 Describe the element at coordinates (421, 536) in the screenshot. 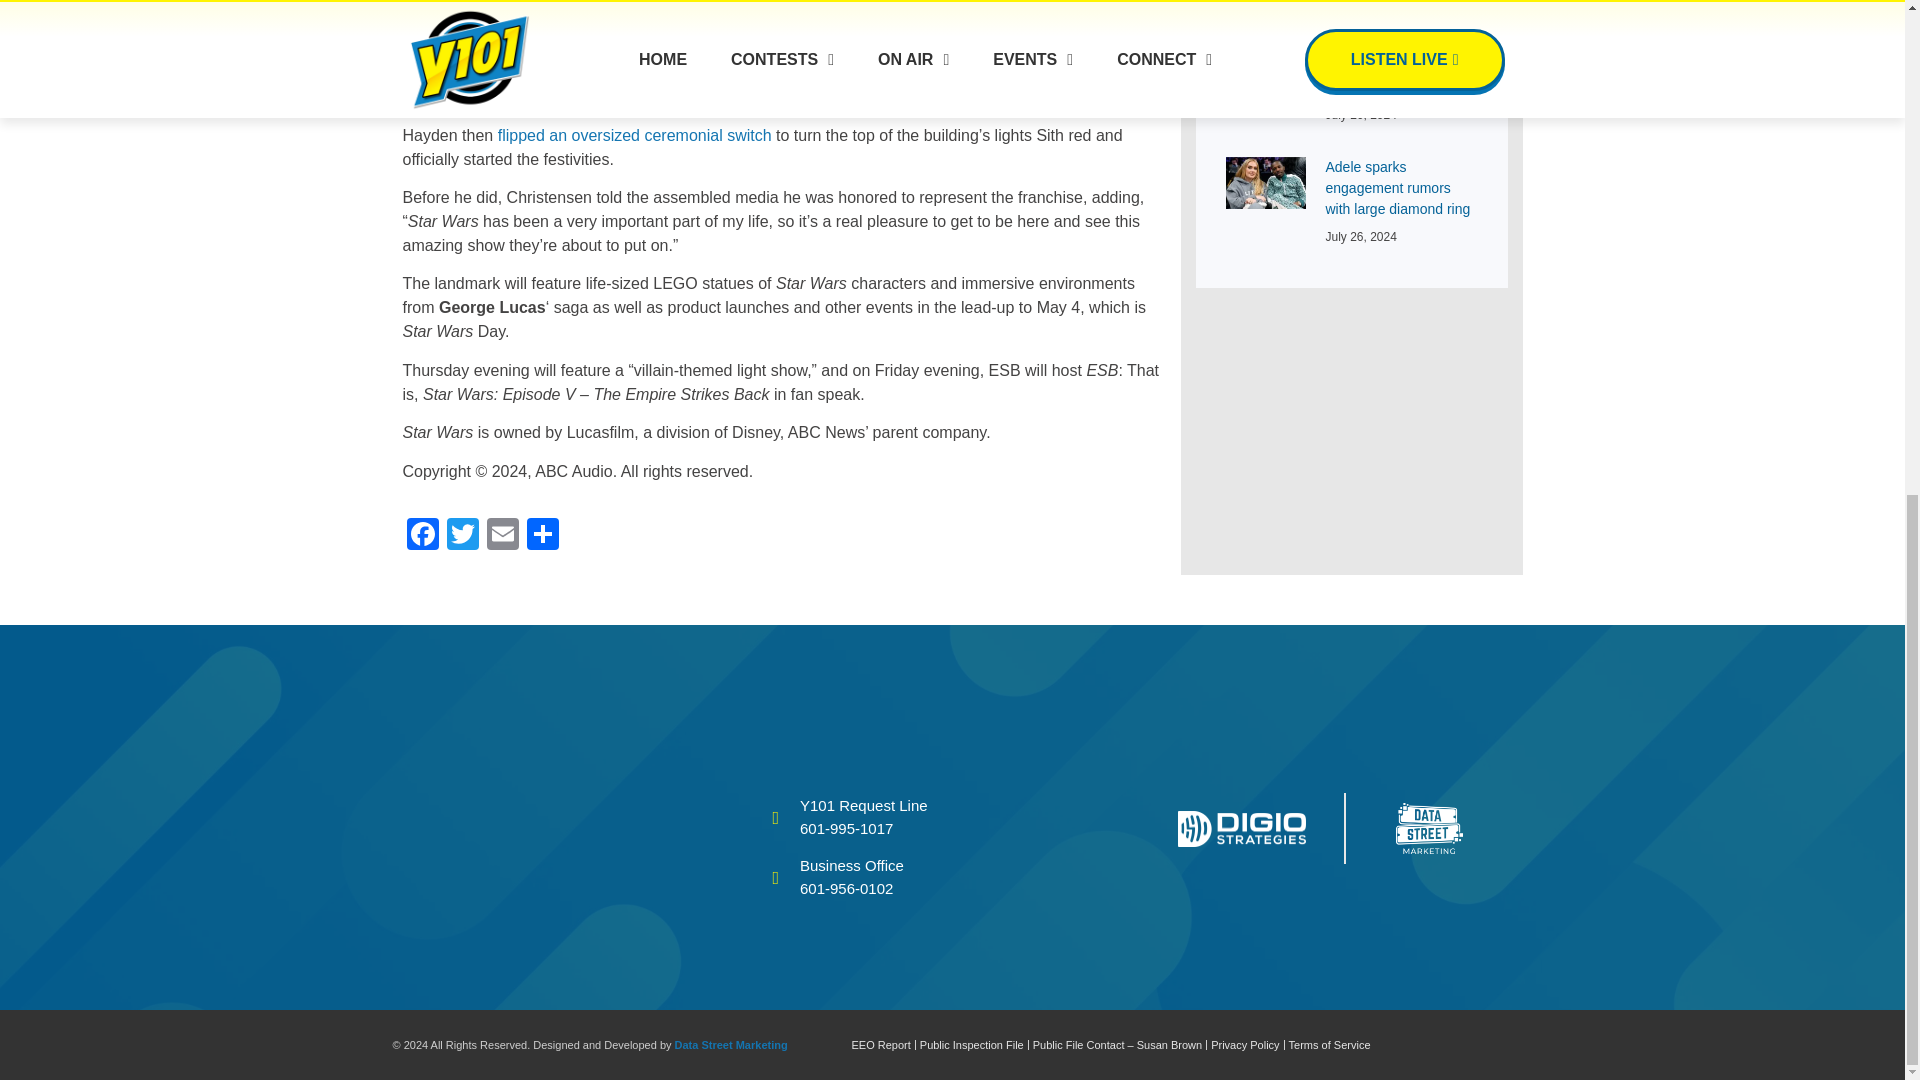

I see `Facebook` at that location.